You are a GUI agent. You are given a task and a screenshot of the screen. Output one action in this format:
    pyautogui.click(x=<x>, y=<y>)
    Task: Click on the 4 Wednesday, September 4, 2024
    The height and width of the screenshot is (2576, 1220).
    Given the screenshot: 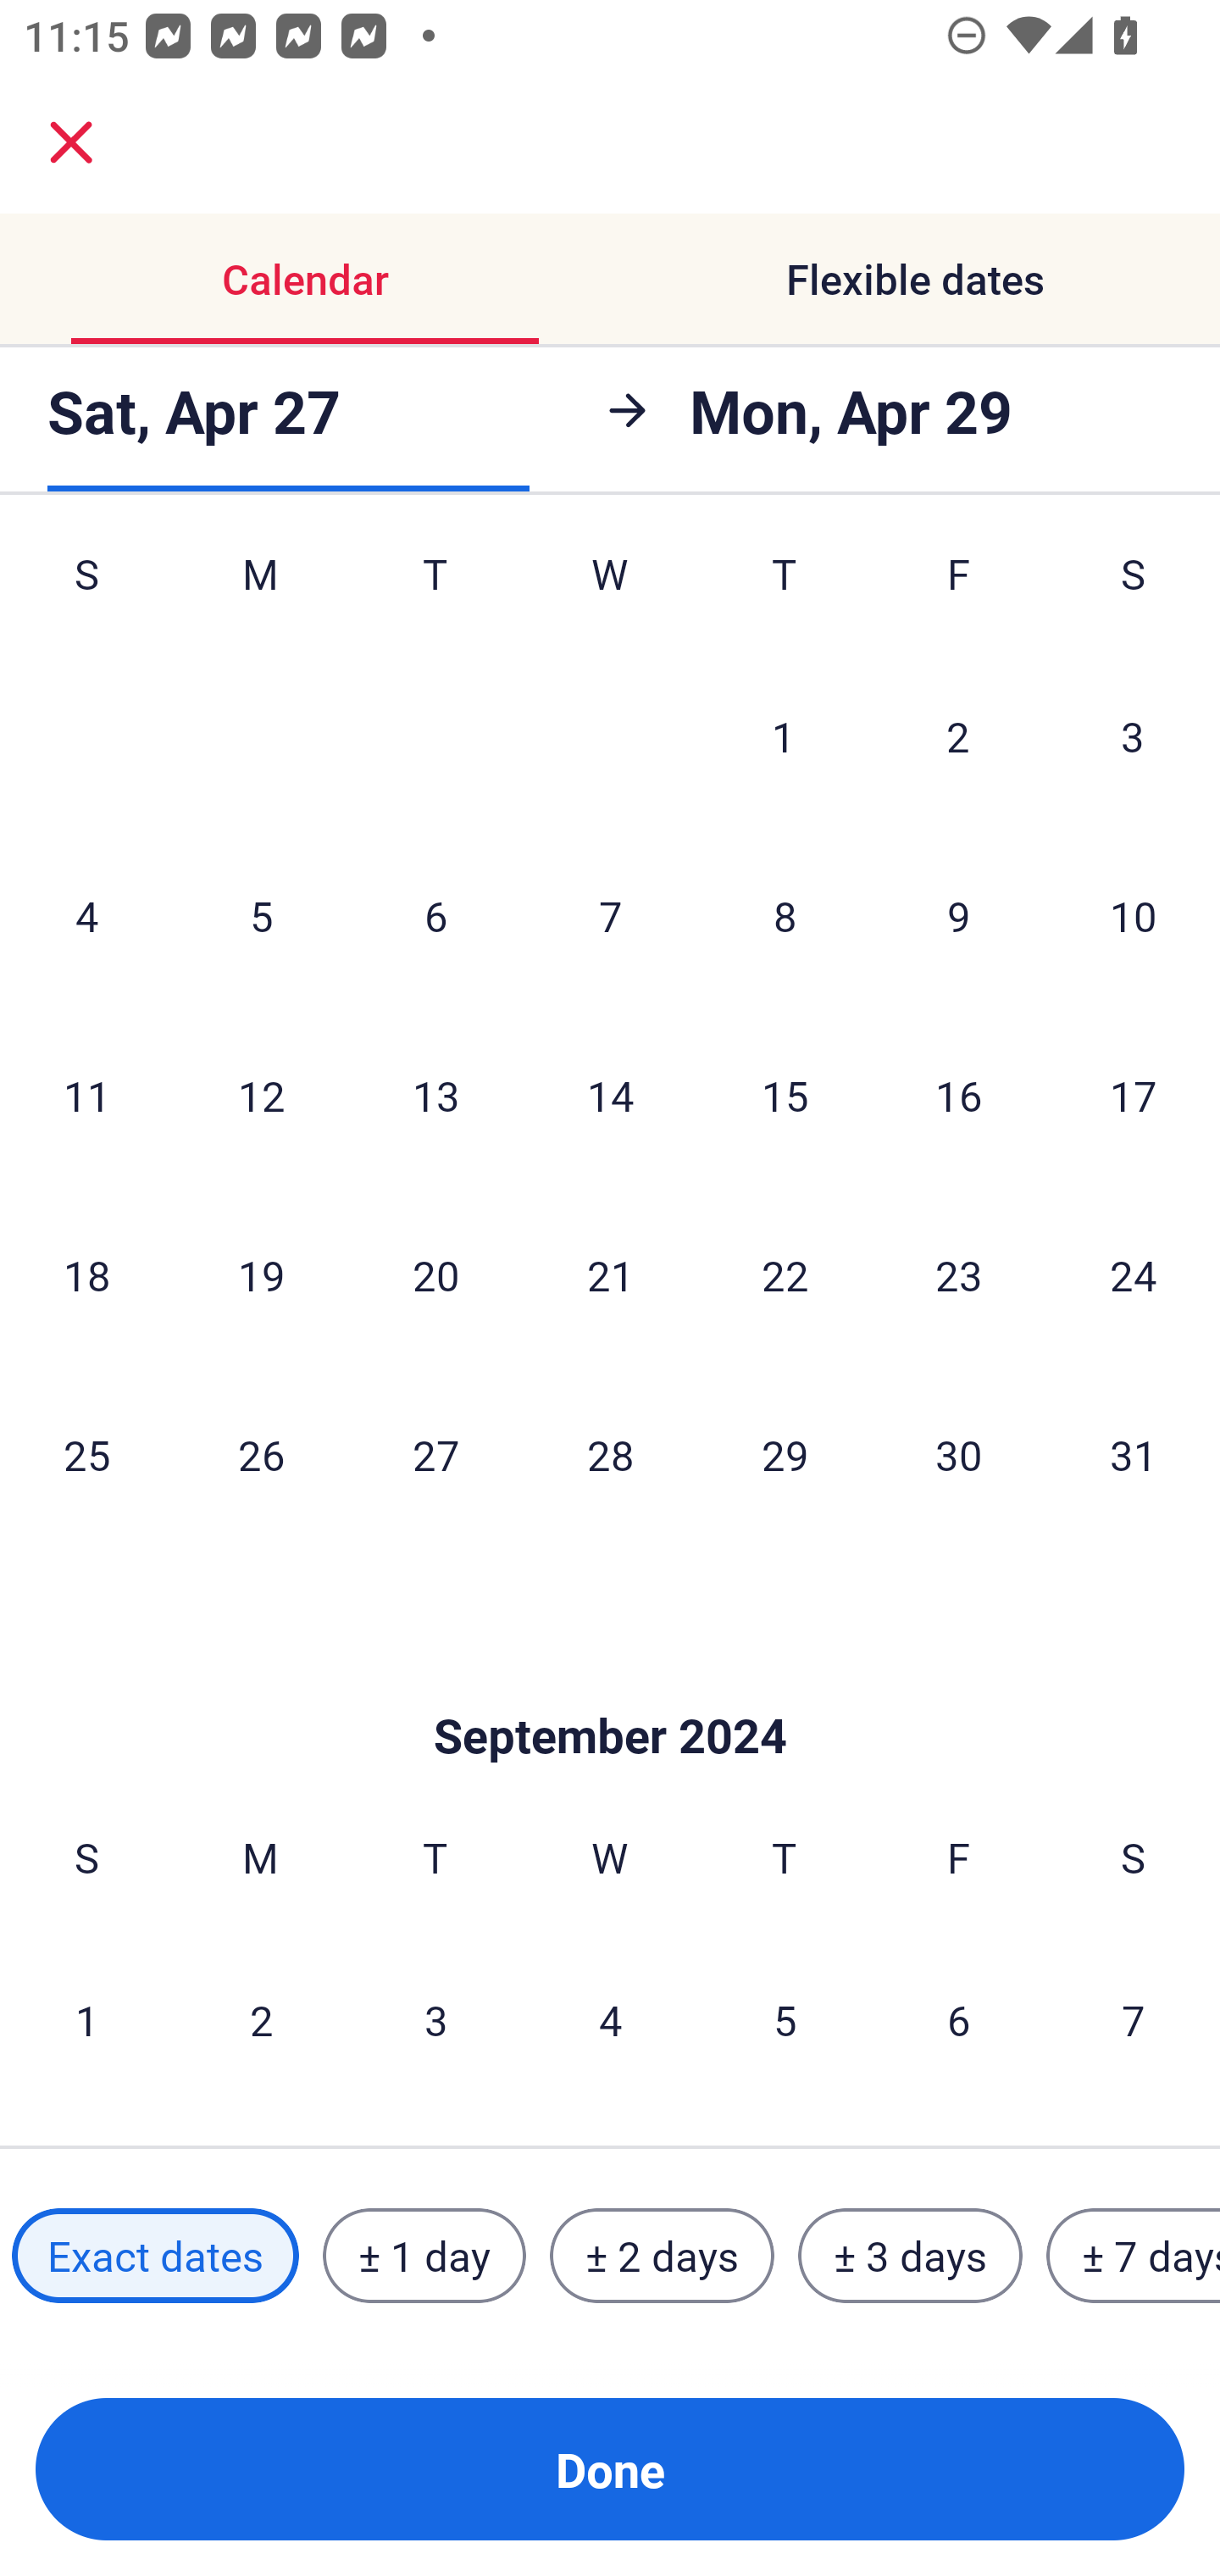 What is the action you would take?
    pyautogui.click(x=610, y=2019)
    